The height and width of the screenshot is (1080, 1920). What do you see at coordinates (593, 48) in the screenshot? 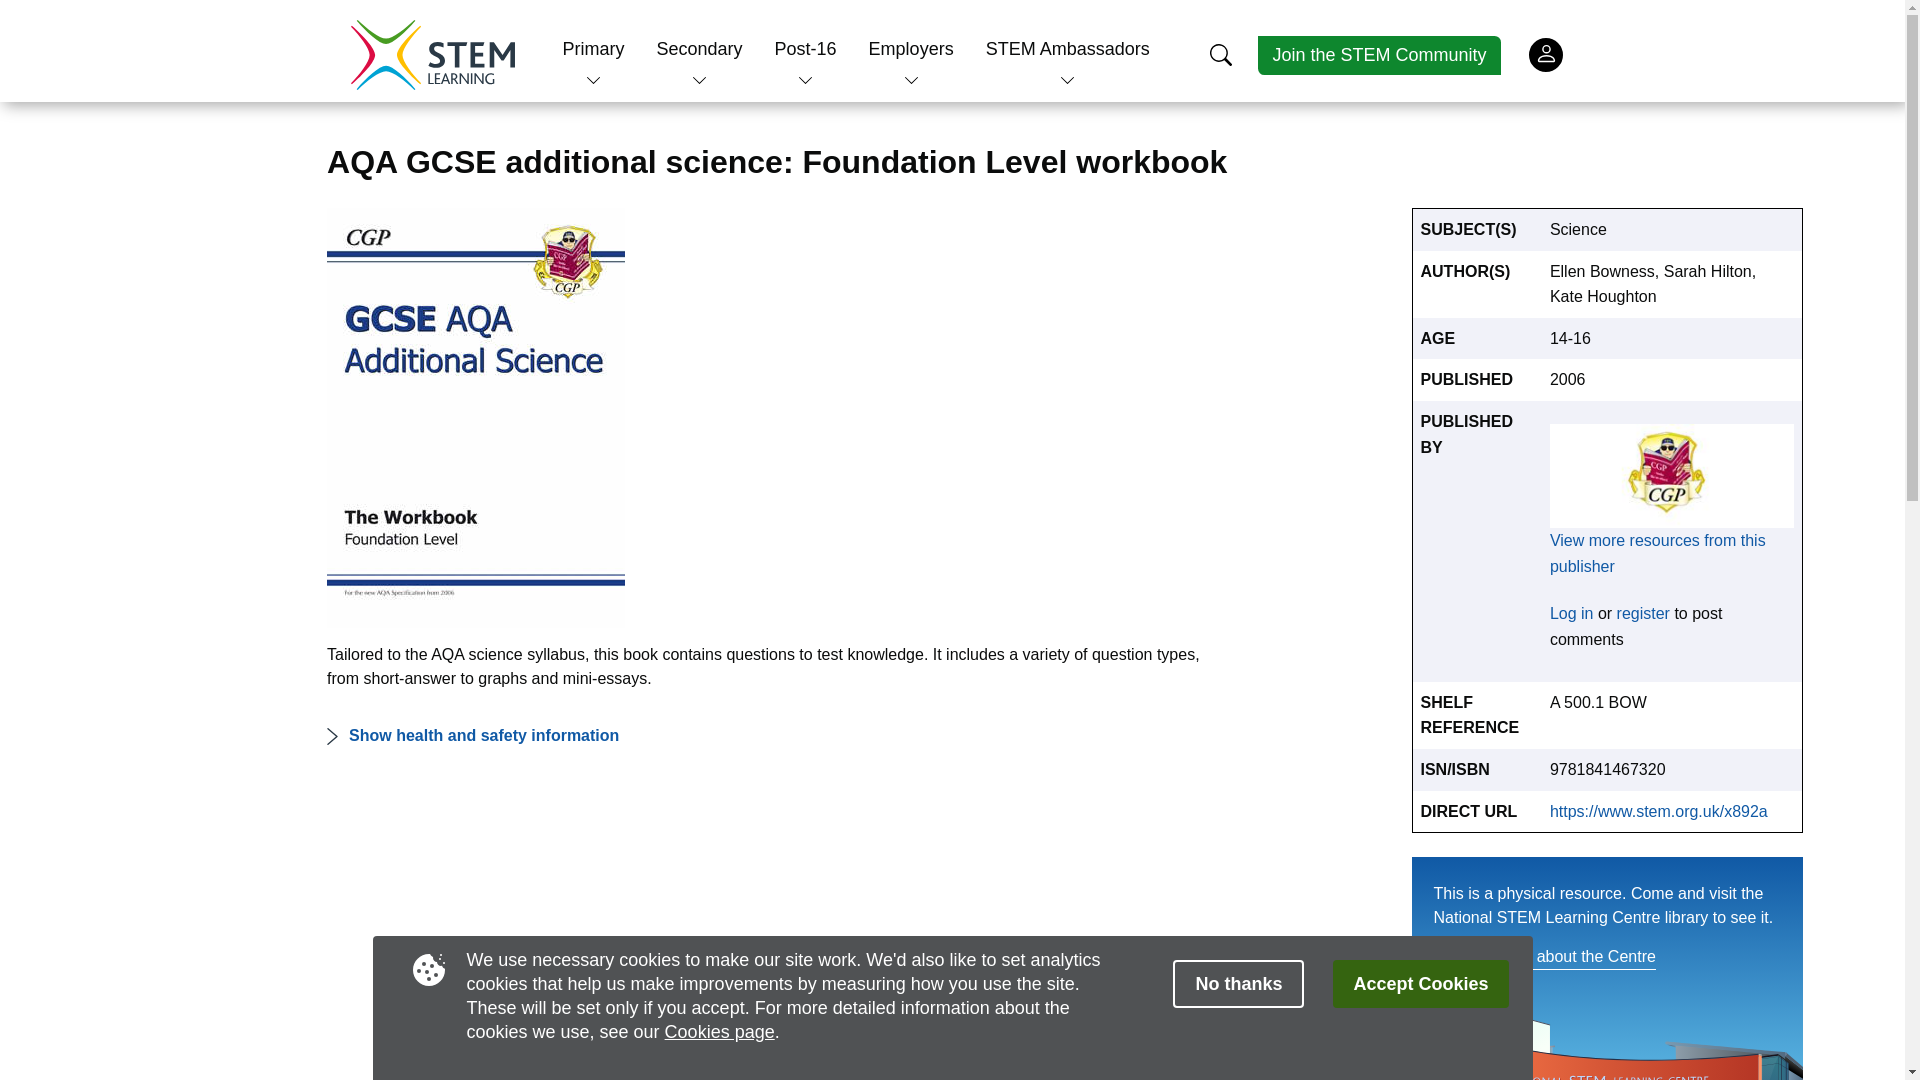
I see `Primary` at bounding box center [593, 48].